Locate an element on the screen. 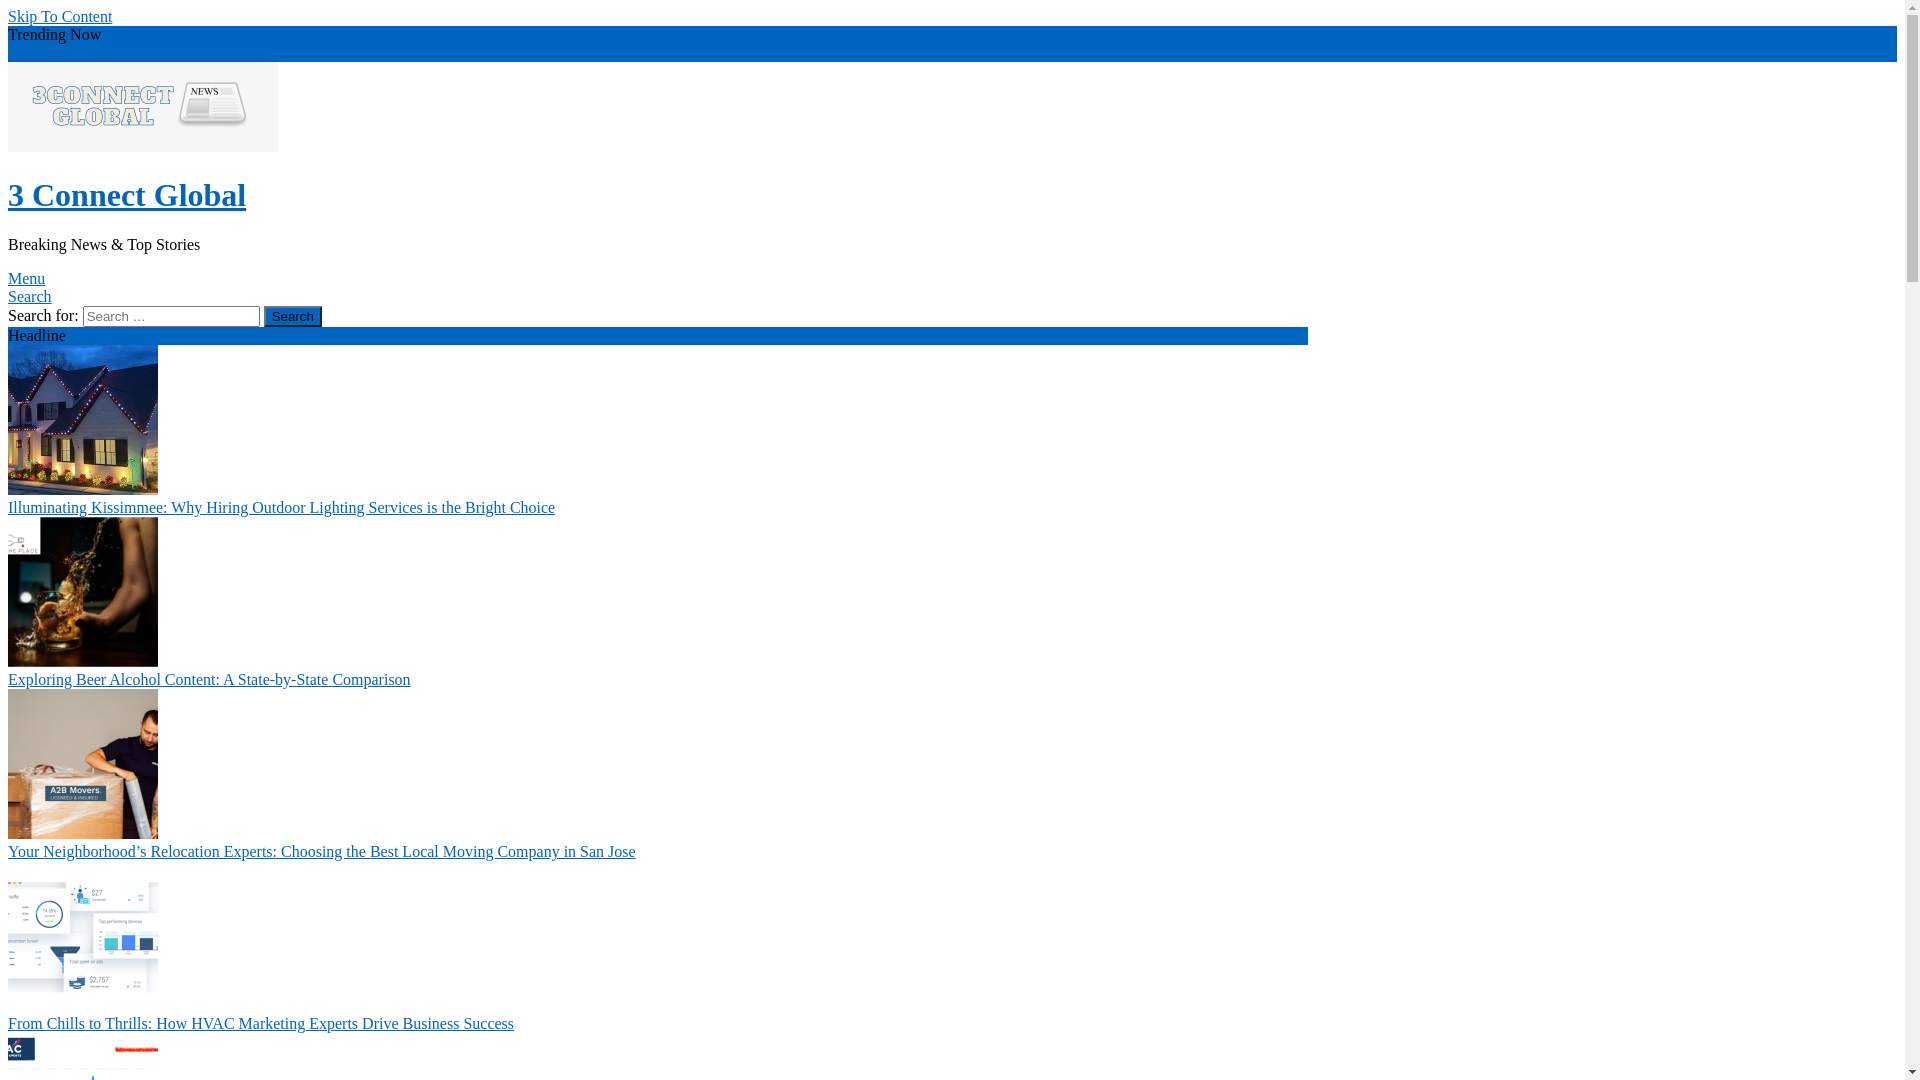 This screenshot has height=1080, width=1920. why is pure white hennessy illegal is located at coordinates (118, 52).